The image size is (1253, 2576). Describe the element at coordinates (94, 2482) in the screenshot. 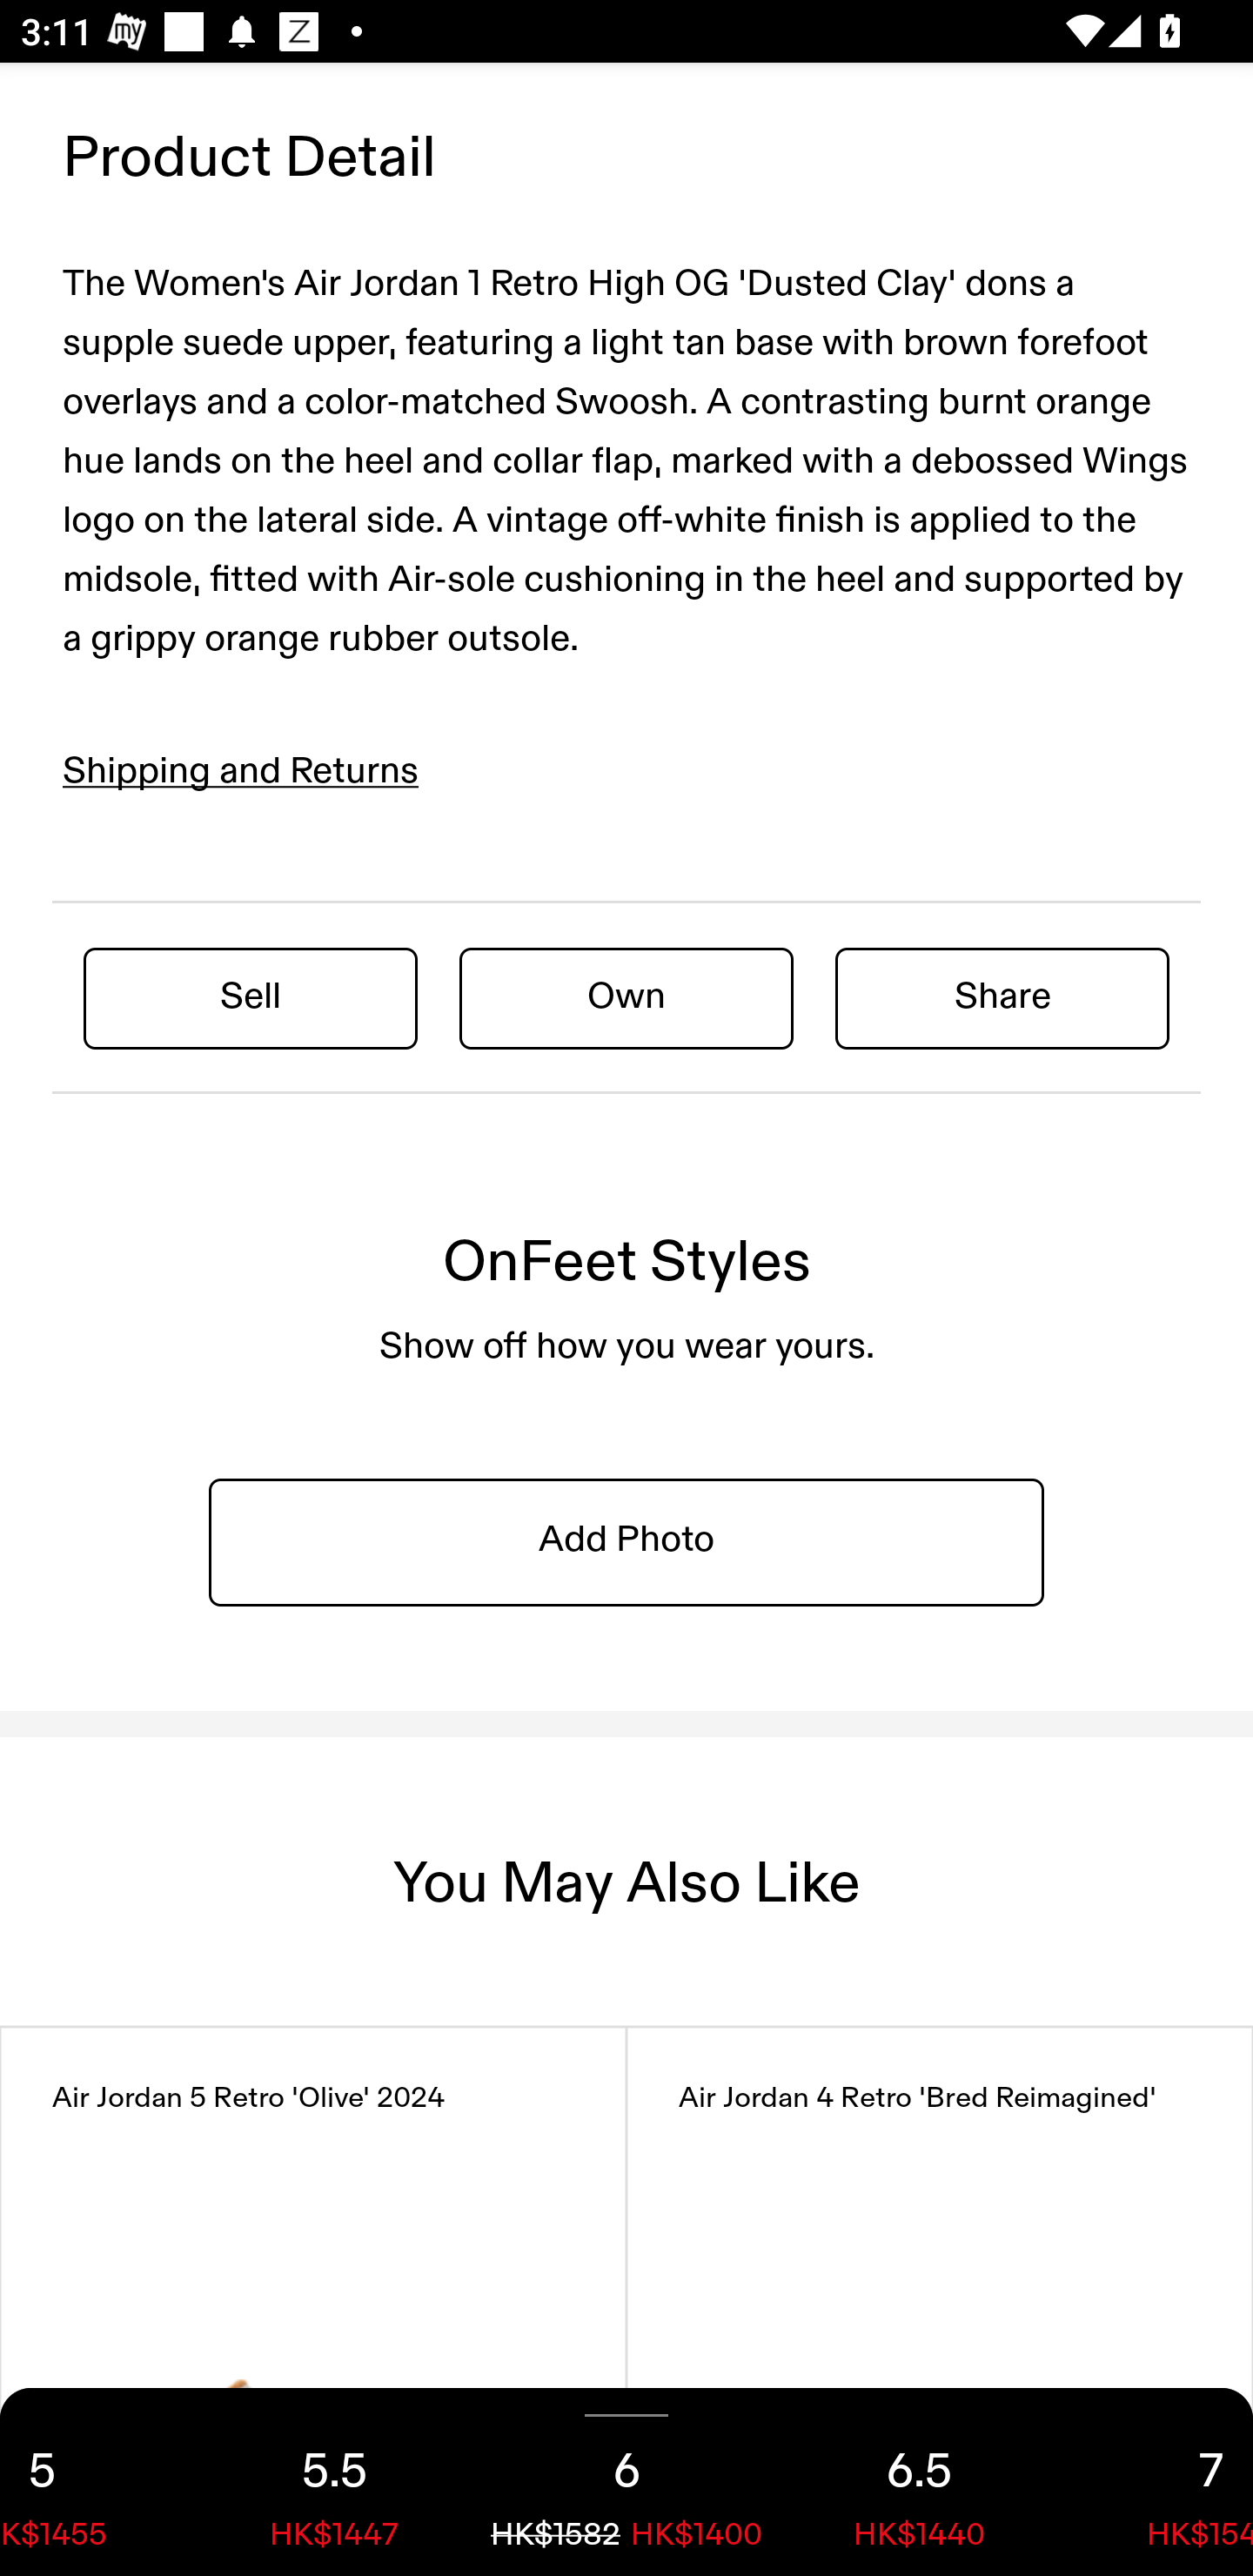

I see `5 HK$1455` at that location.